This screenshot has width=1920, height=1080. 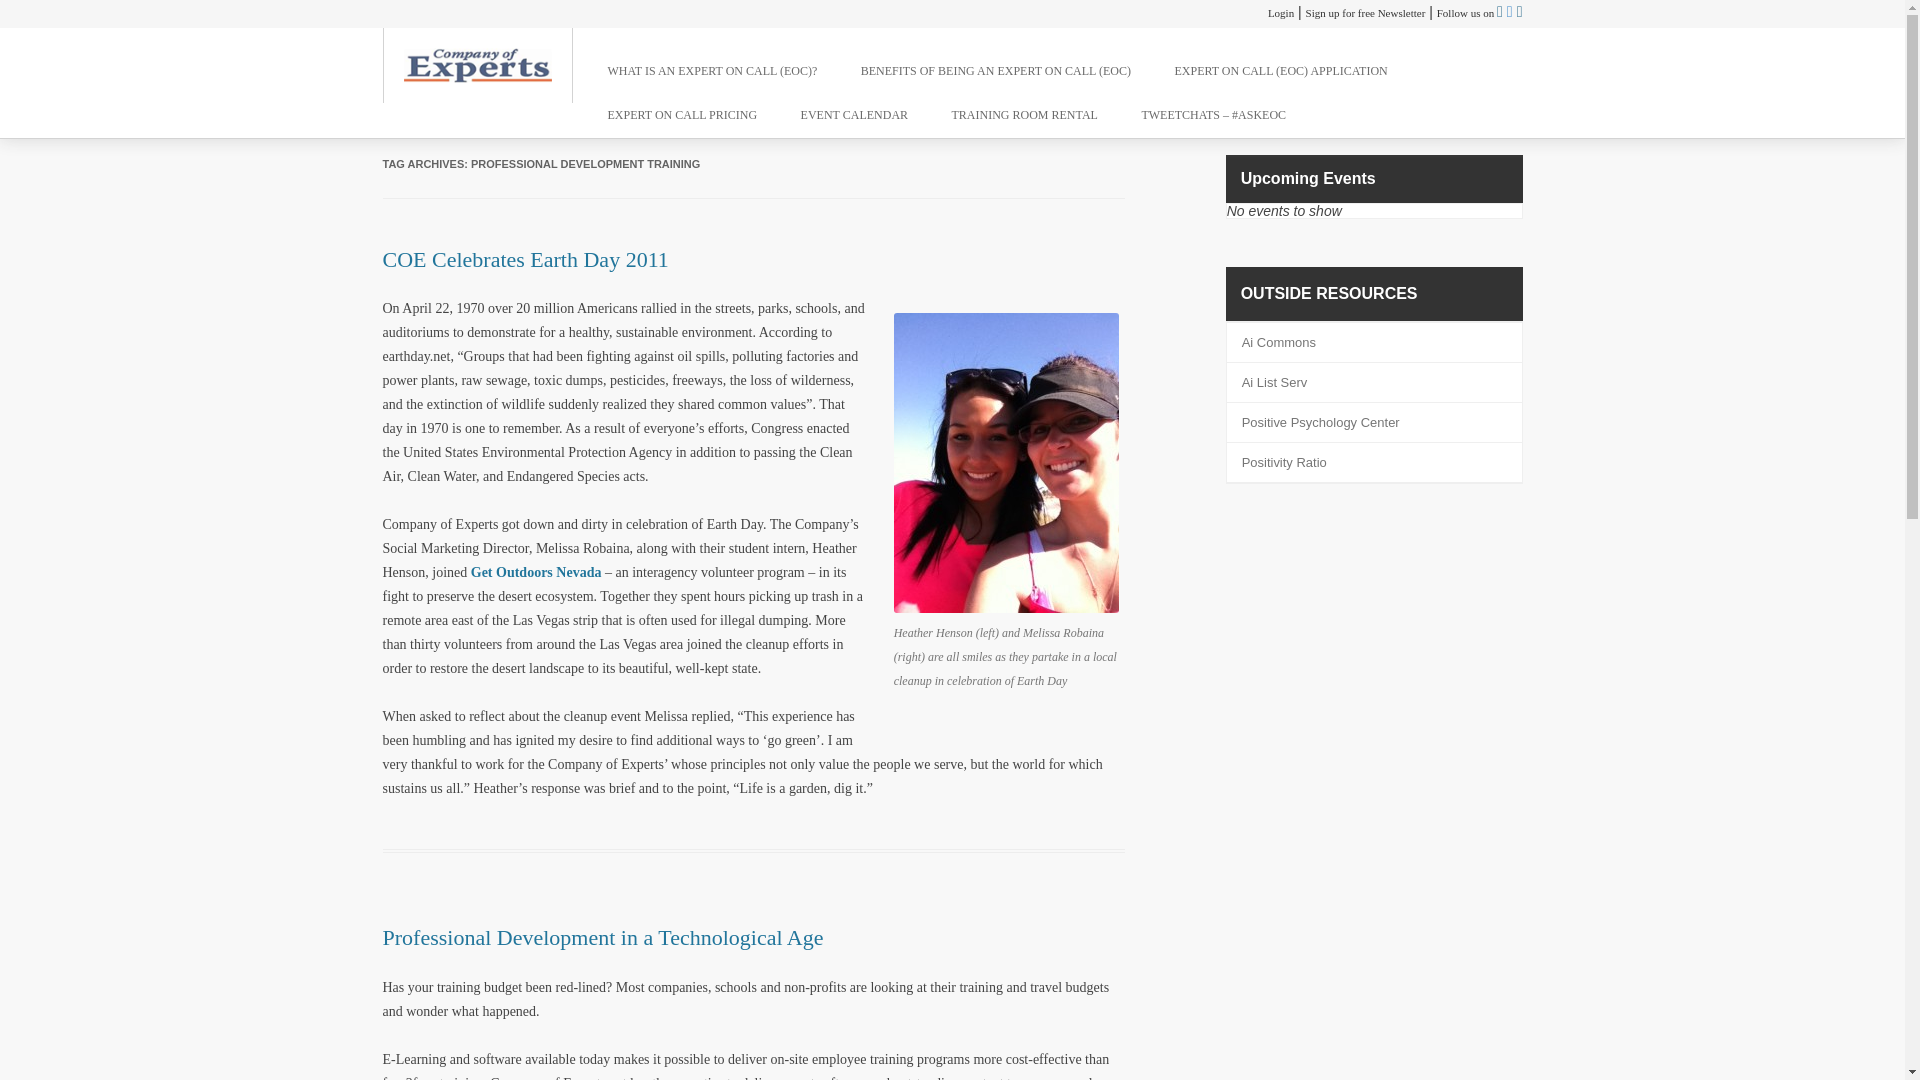 I want to click on Get Outdoors Nevada, so click(x=536, y=572).